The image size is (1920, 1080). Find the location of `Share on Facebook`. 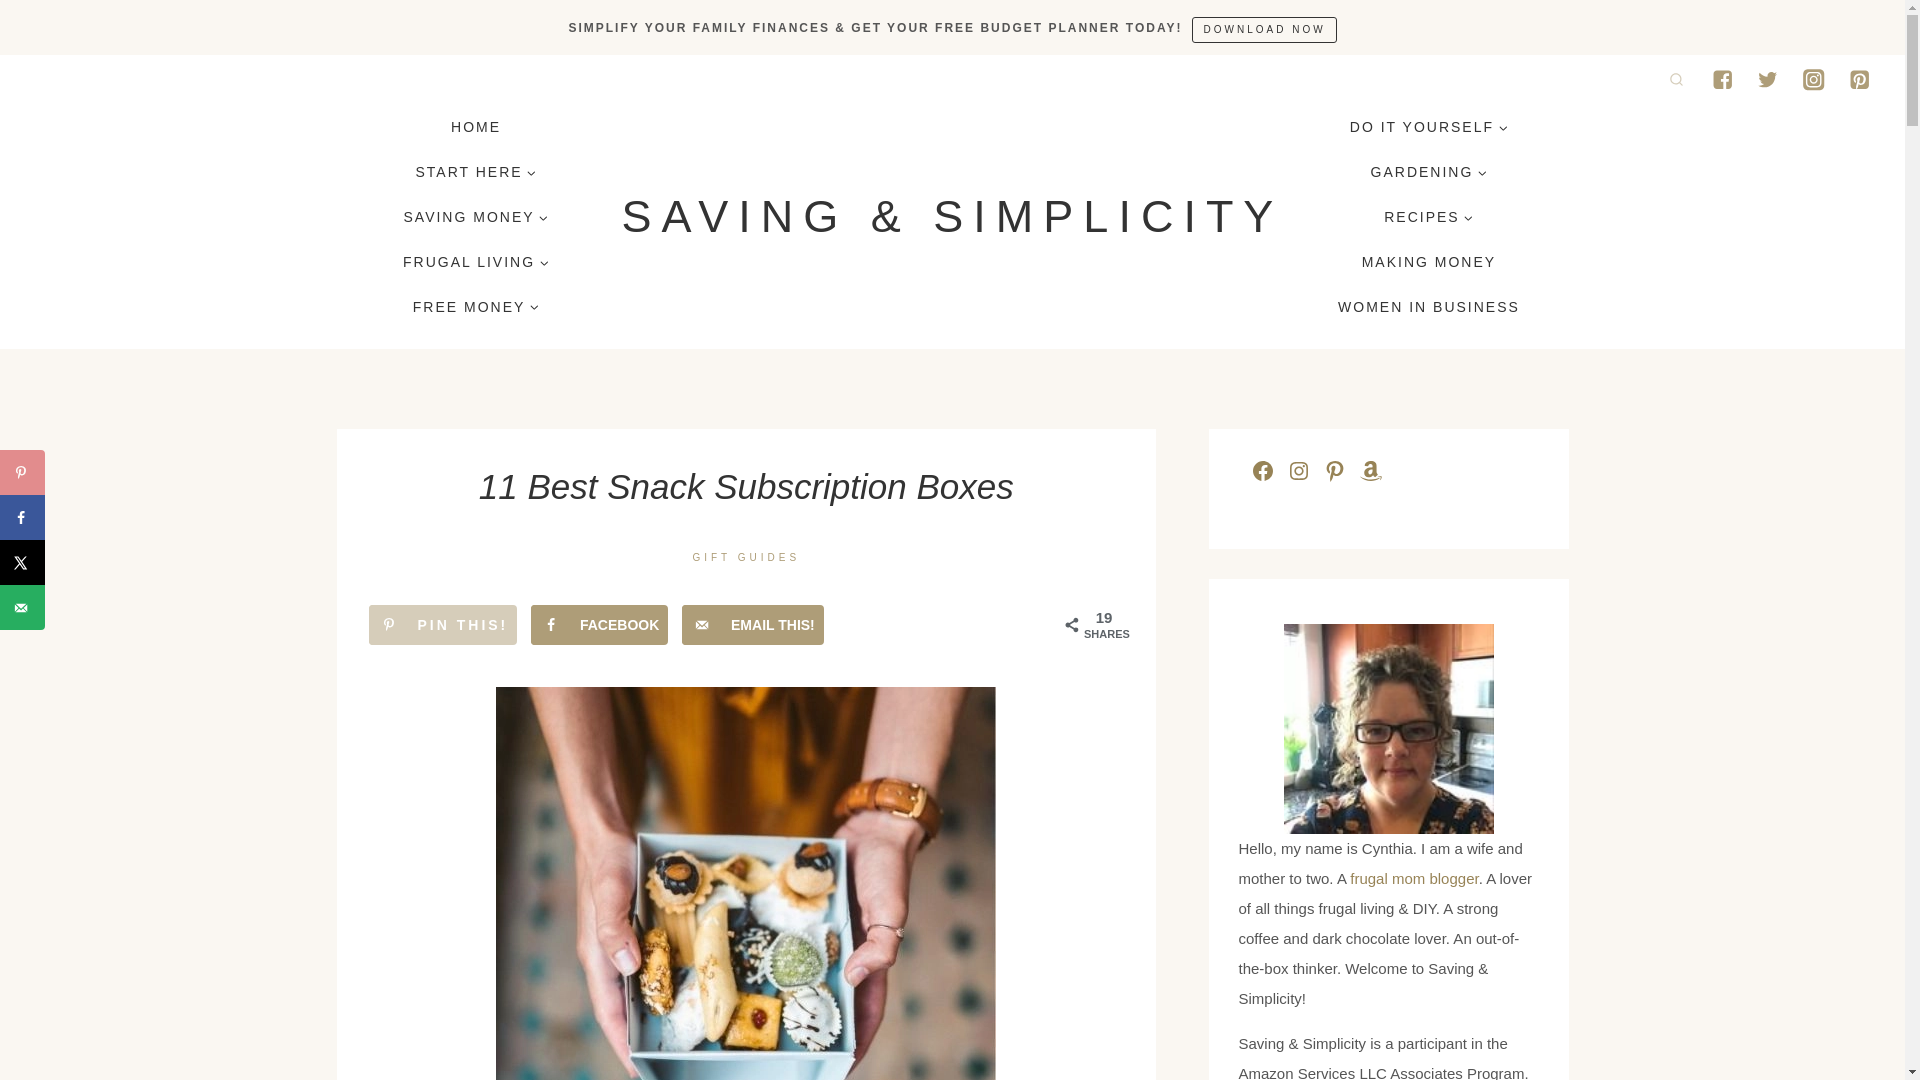

Share on Facebook is located at coordinates (22, 517).